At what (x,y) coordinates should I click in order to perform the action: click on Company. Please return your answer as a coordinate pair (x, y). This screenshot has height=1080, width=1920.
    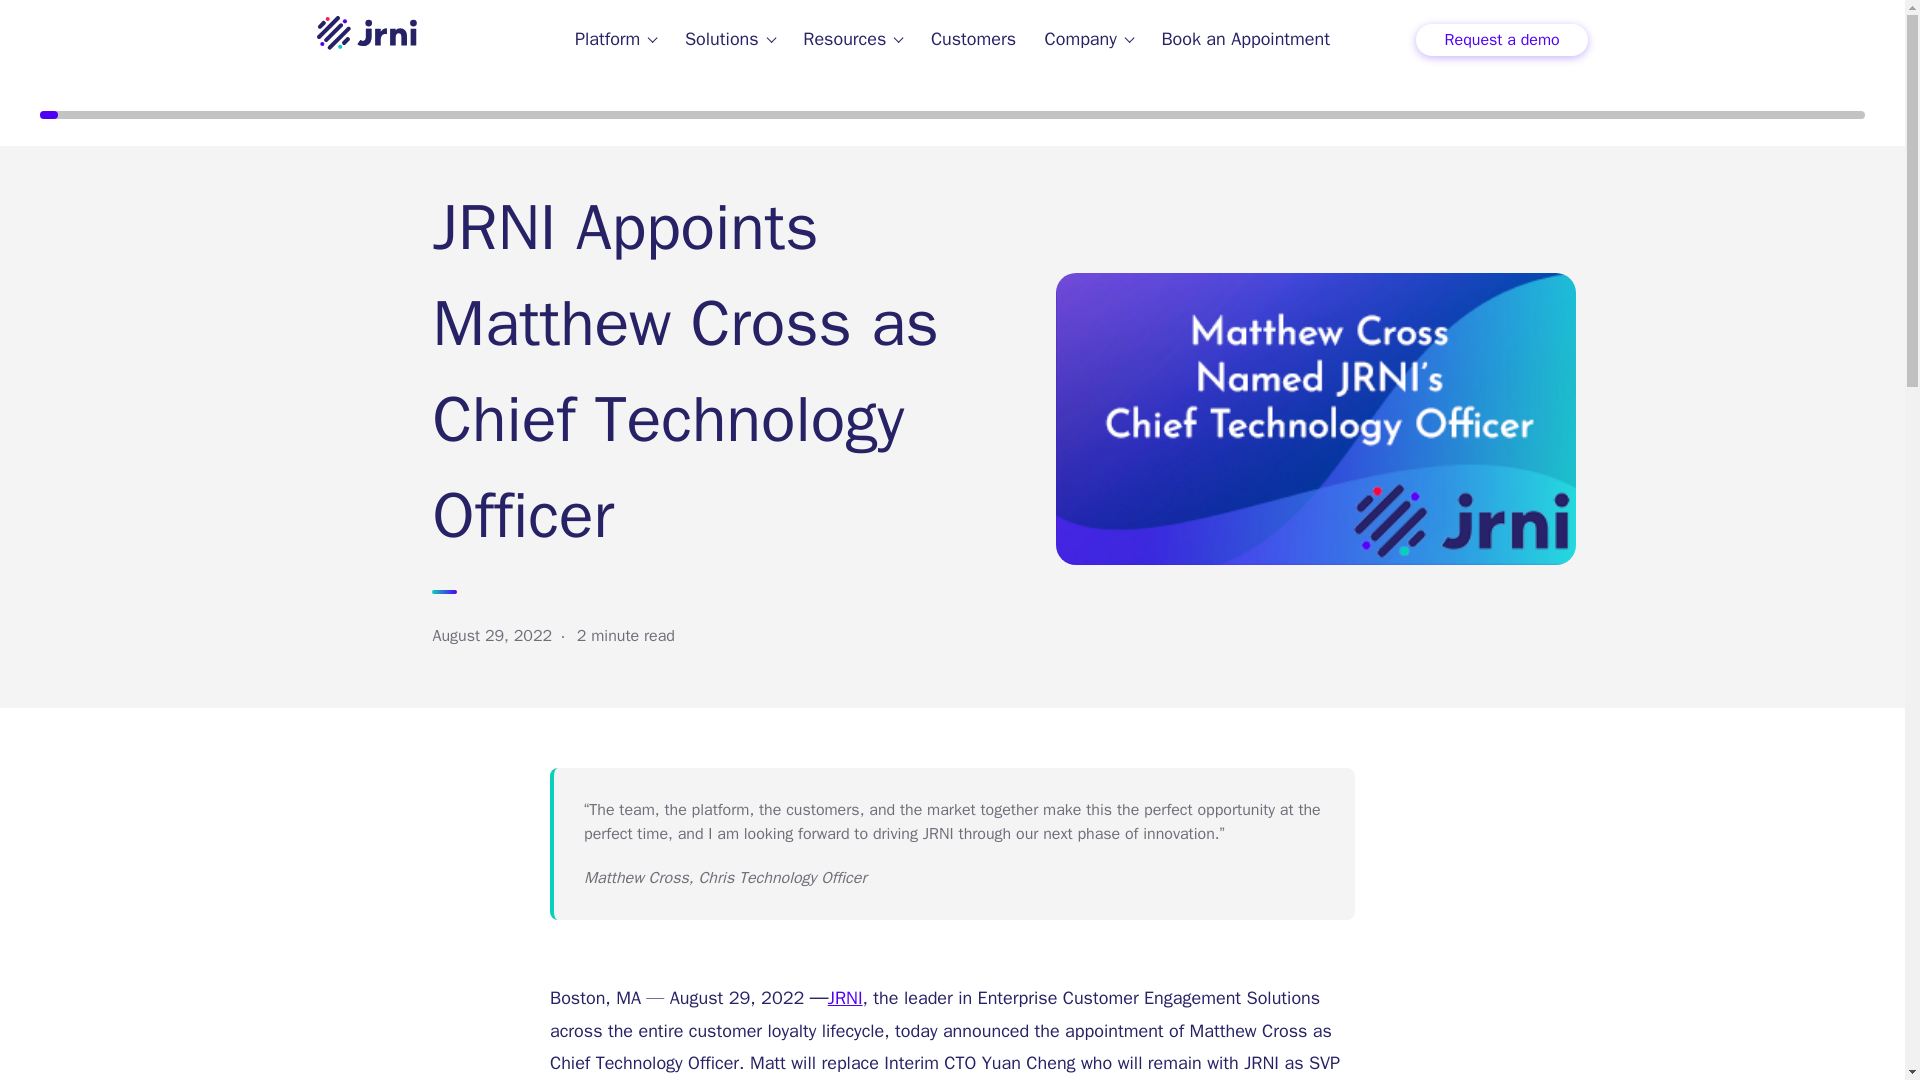
    Looking at the image, I should click on (1088, 38).